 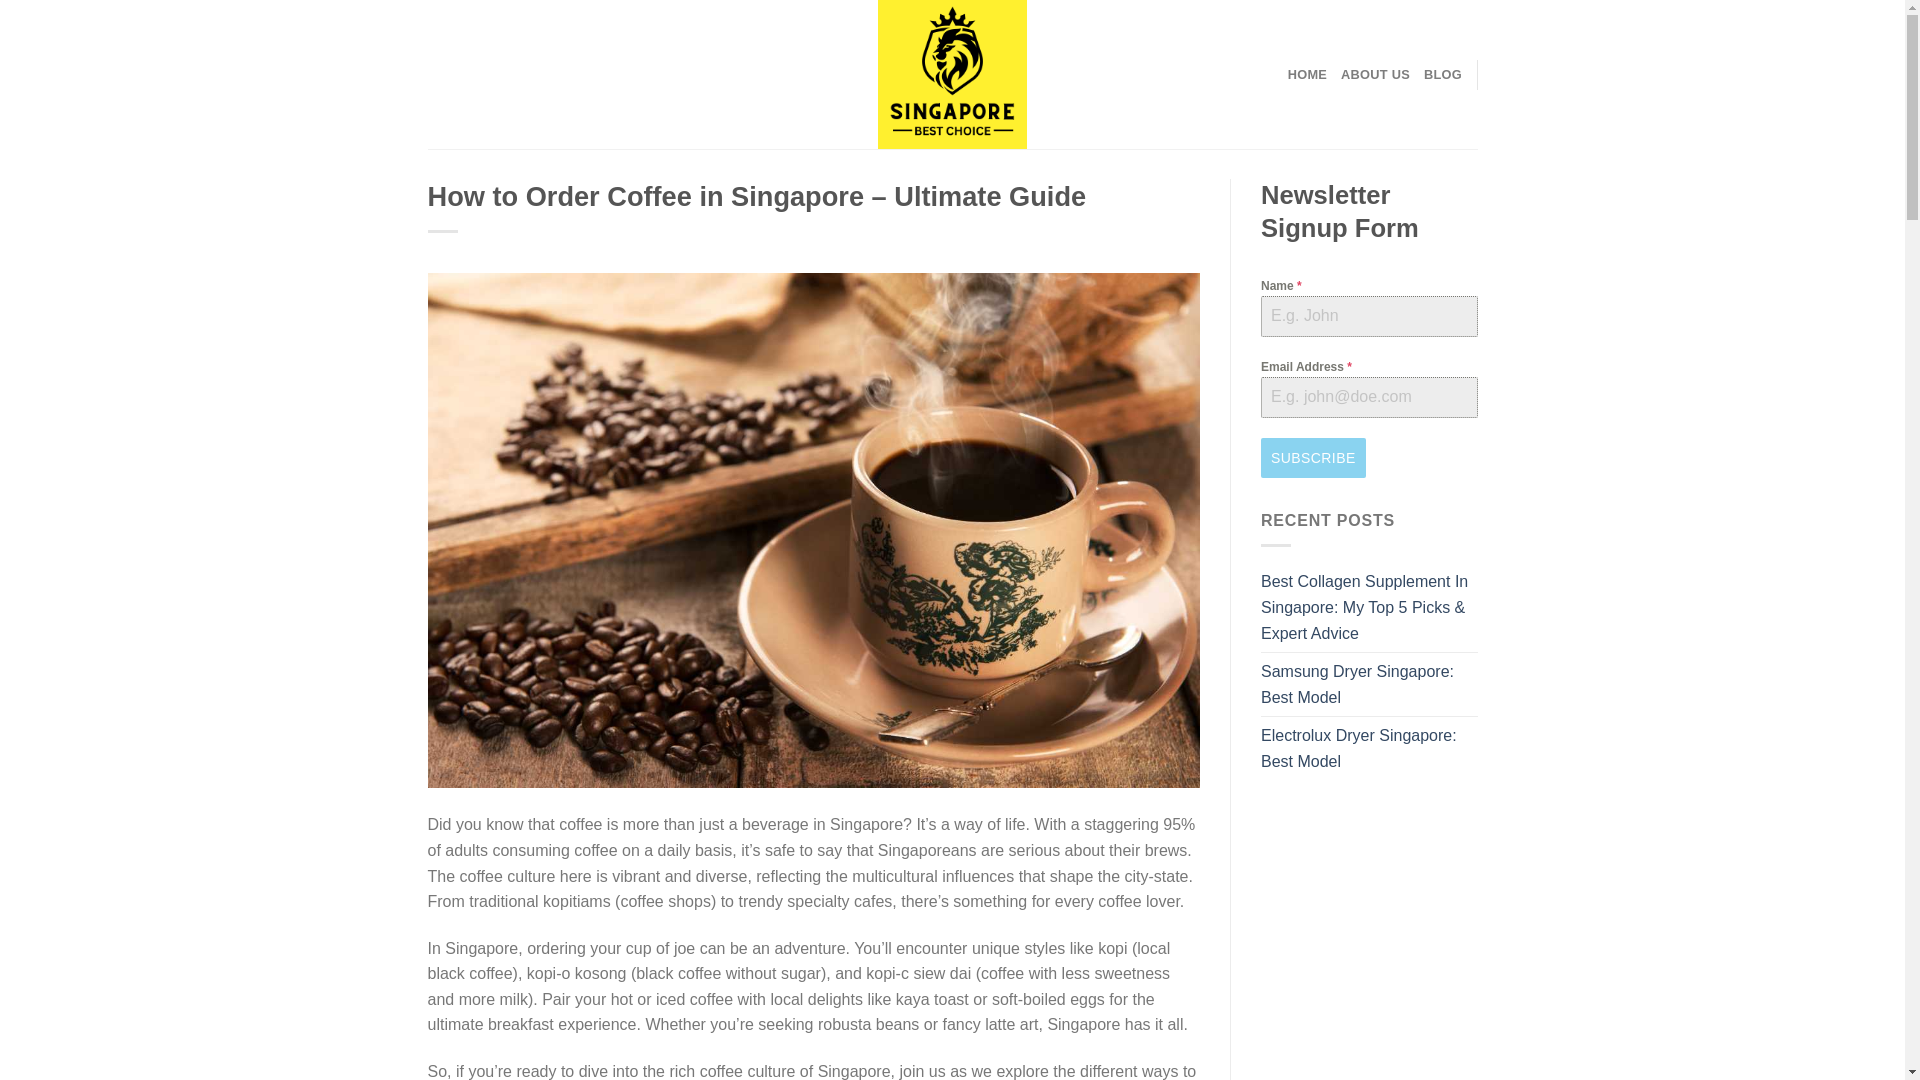 What do you see at coordinates (1313, 458) in the screenshot?
I see `SUBSCRIBE` at bounding box center [1313, 458].